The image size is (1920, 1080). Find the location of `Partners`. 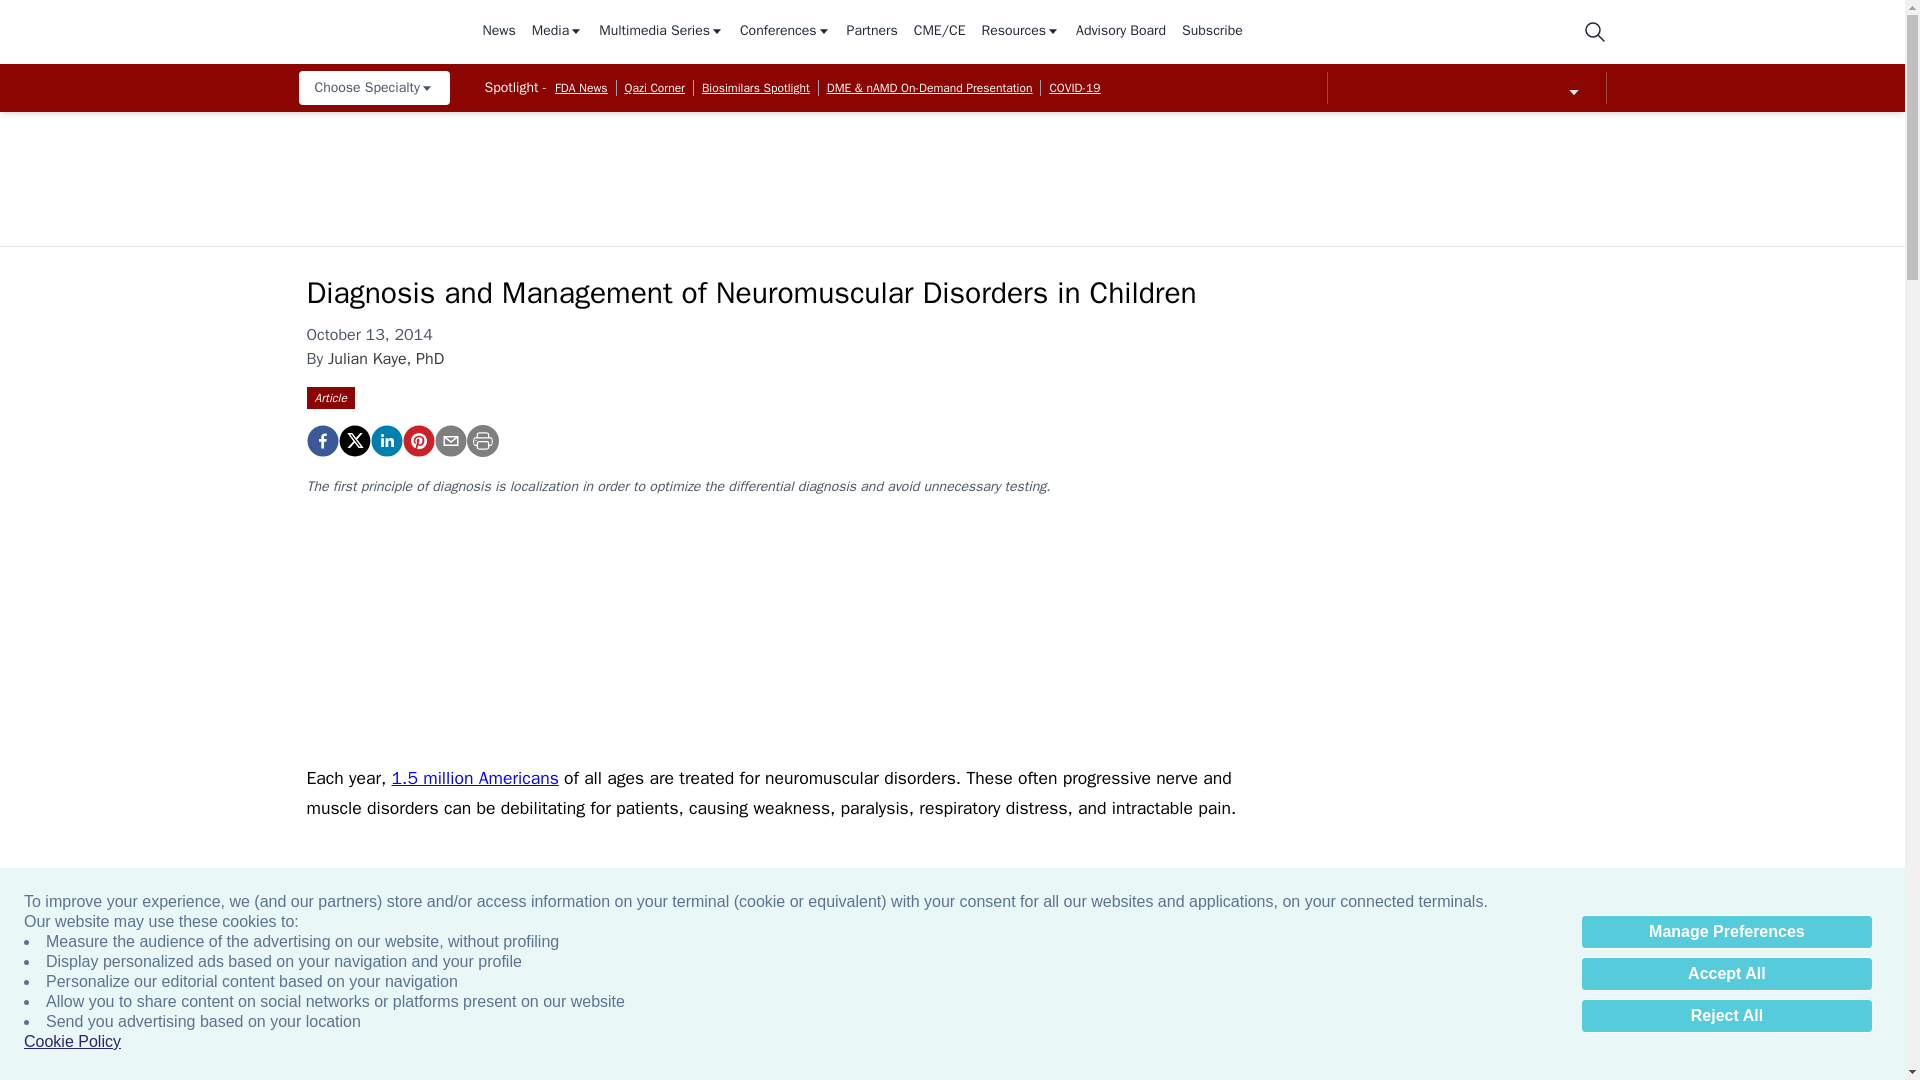

Partners is located at coordinates (872, 32).